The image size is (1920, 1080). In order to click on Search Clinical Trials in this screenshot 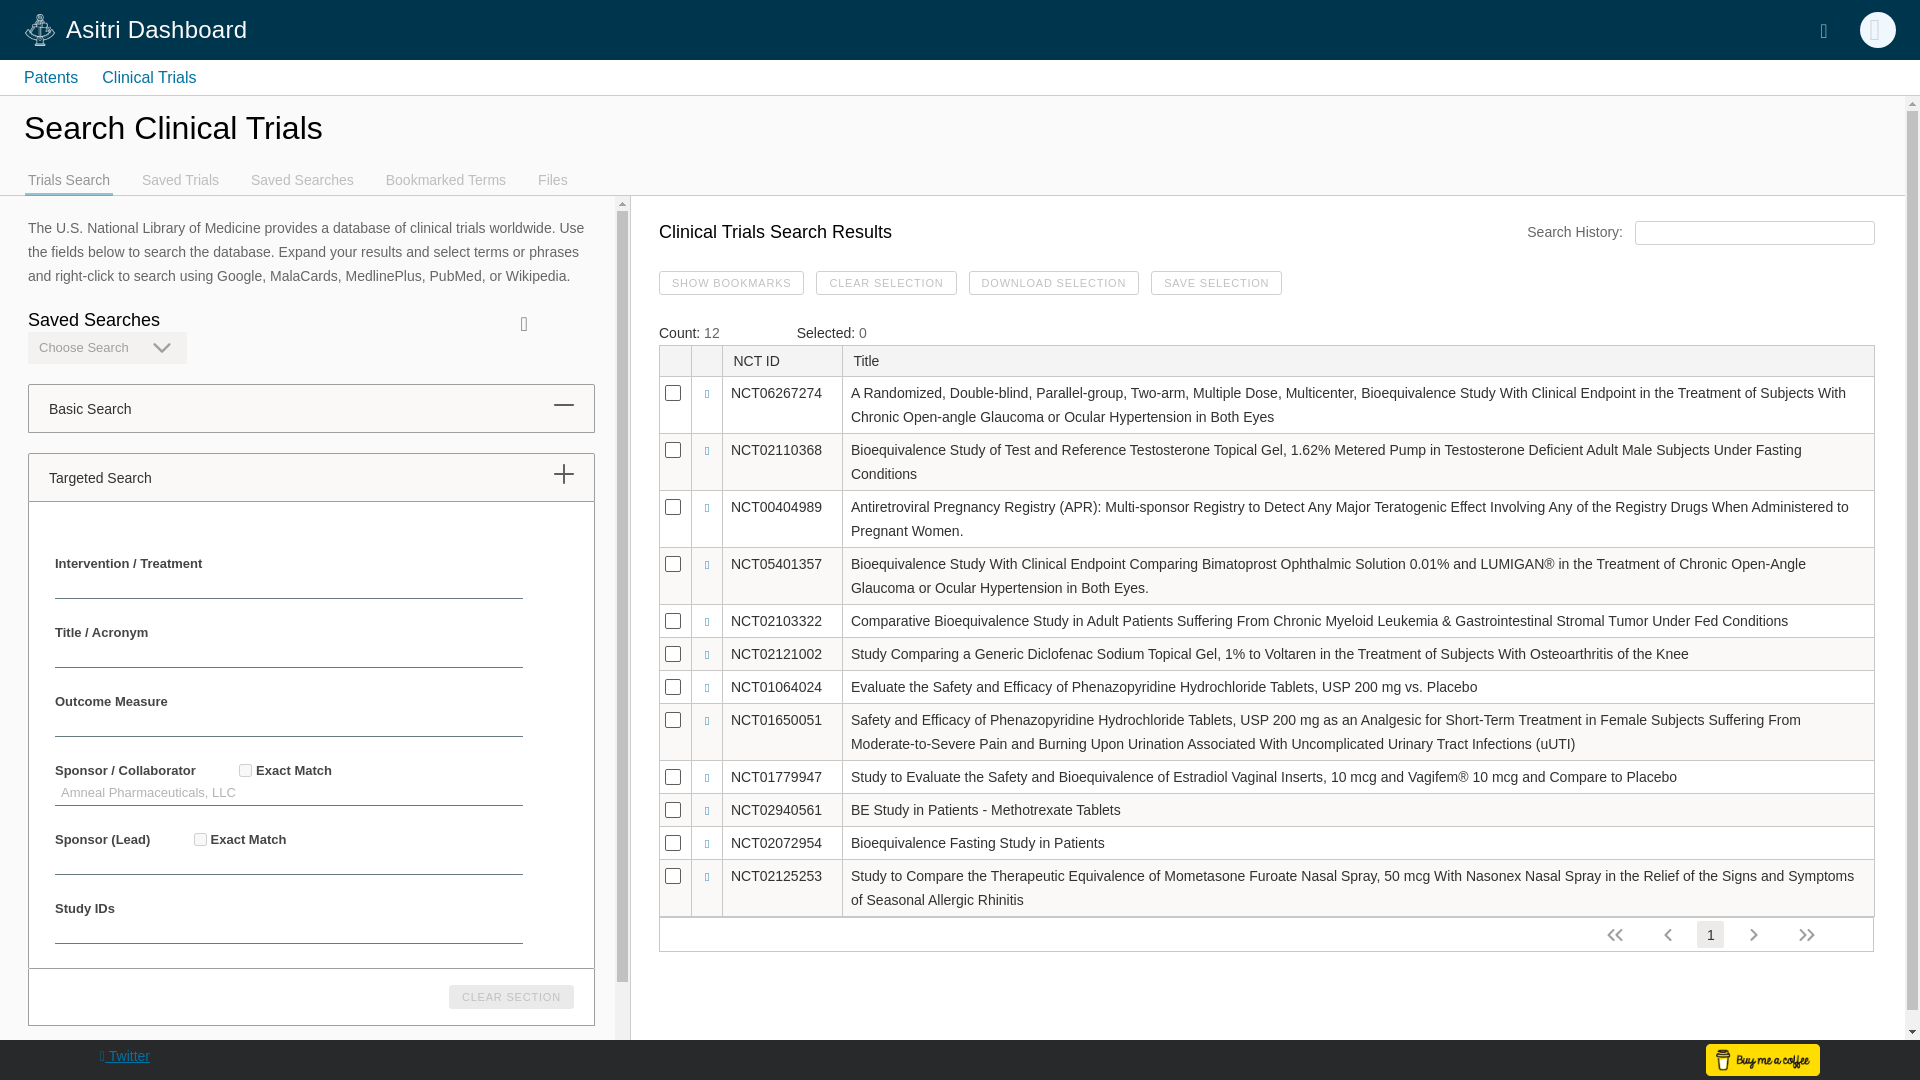, I will do `click(952, 146)`.